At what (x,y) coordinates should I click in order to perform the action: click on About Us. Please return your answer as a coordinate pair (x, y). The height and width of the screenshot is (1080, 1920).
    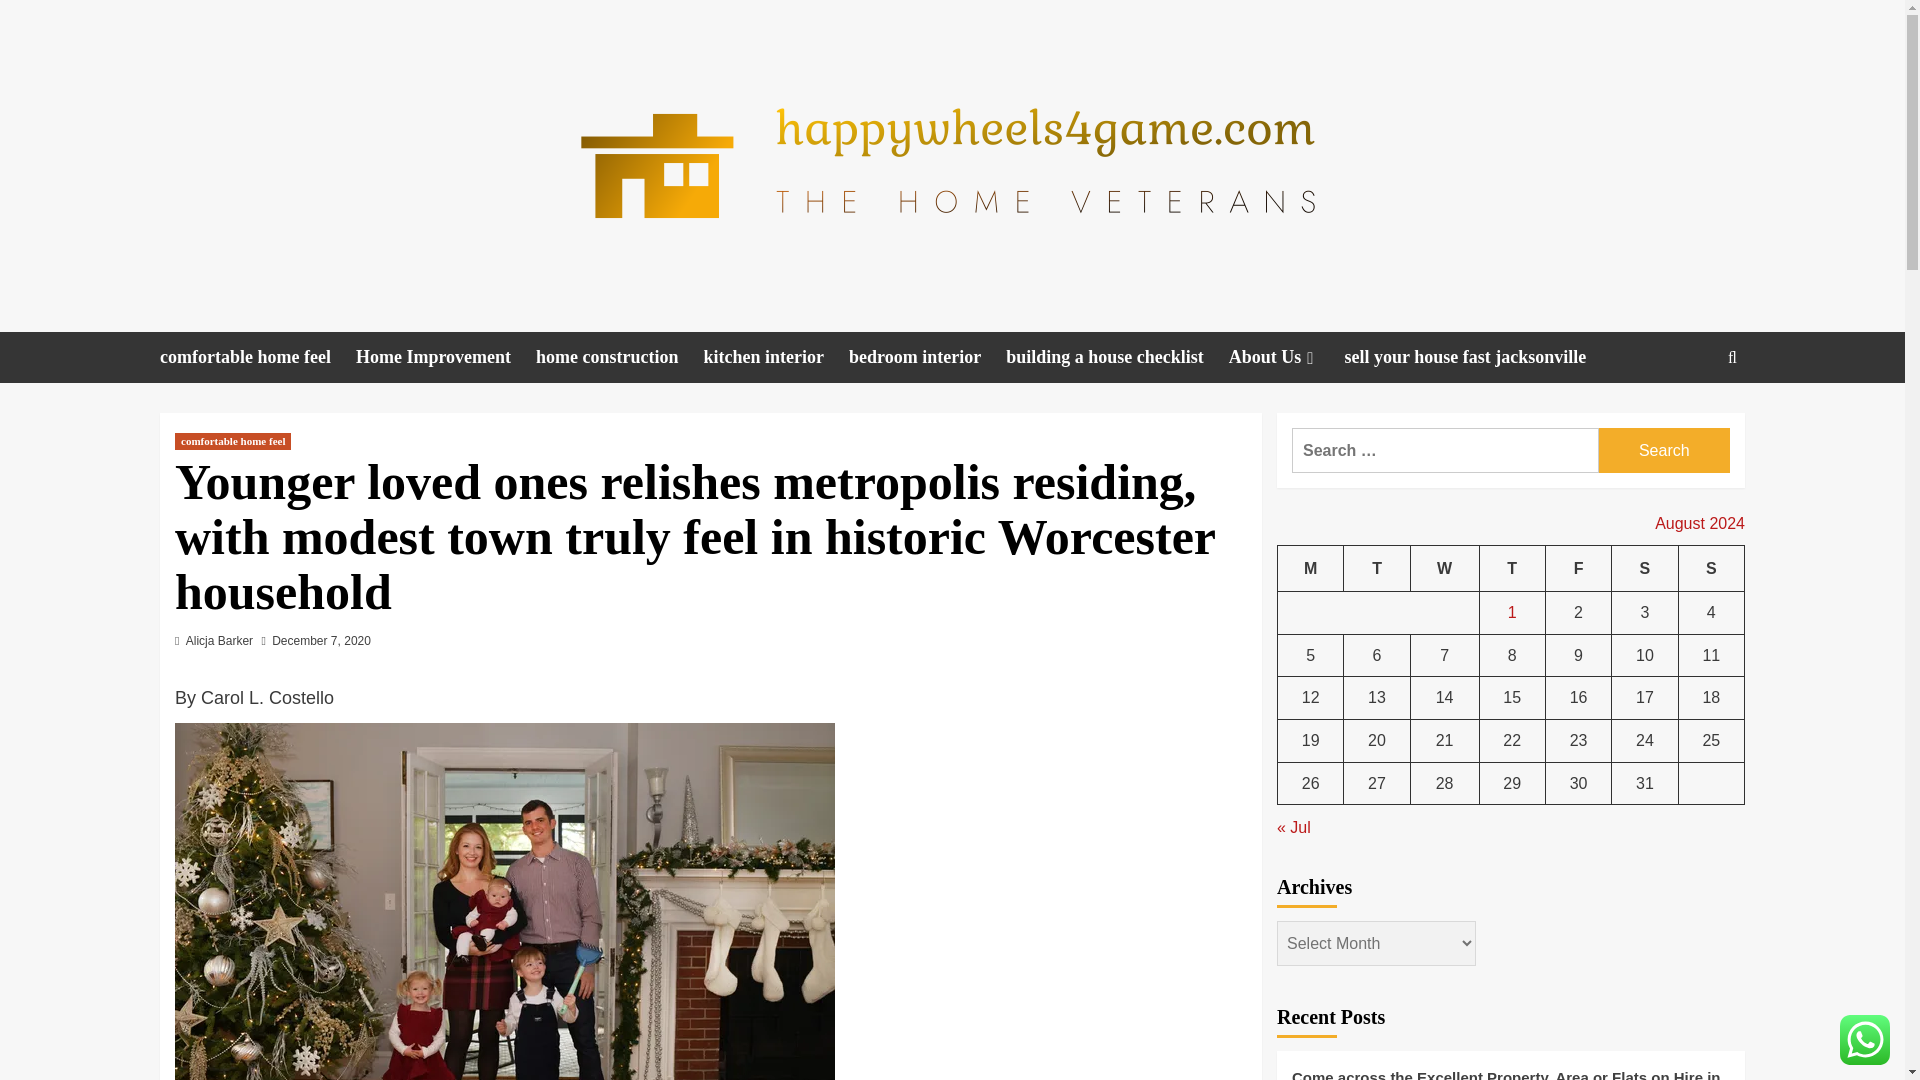
    Looking at the image, I should click on (1286, 357).